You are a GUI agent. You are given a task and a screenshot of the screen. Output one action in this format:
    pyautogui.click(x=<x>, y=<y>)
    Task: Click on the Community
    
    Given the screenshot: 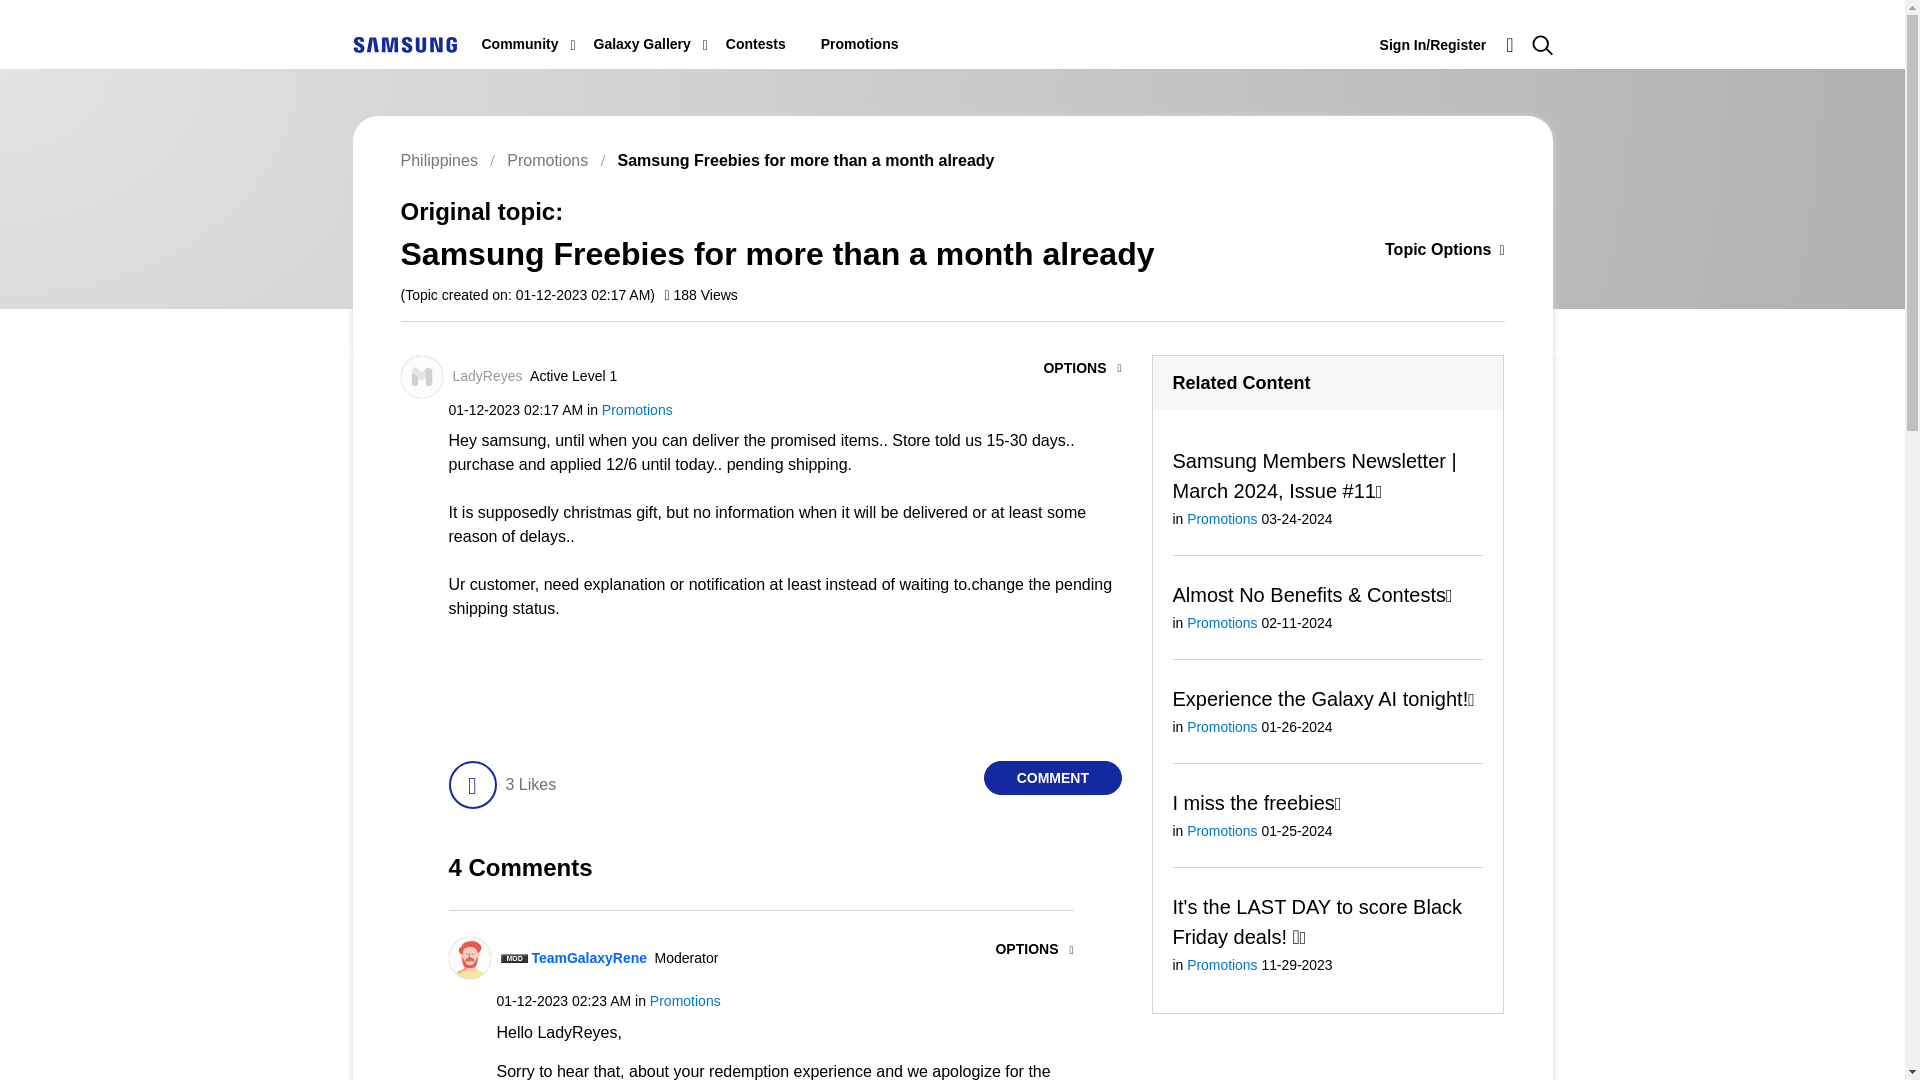 What is the action you would take?
    pyautogui.click(x=520, y=44)
    